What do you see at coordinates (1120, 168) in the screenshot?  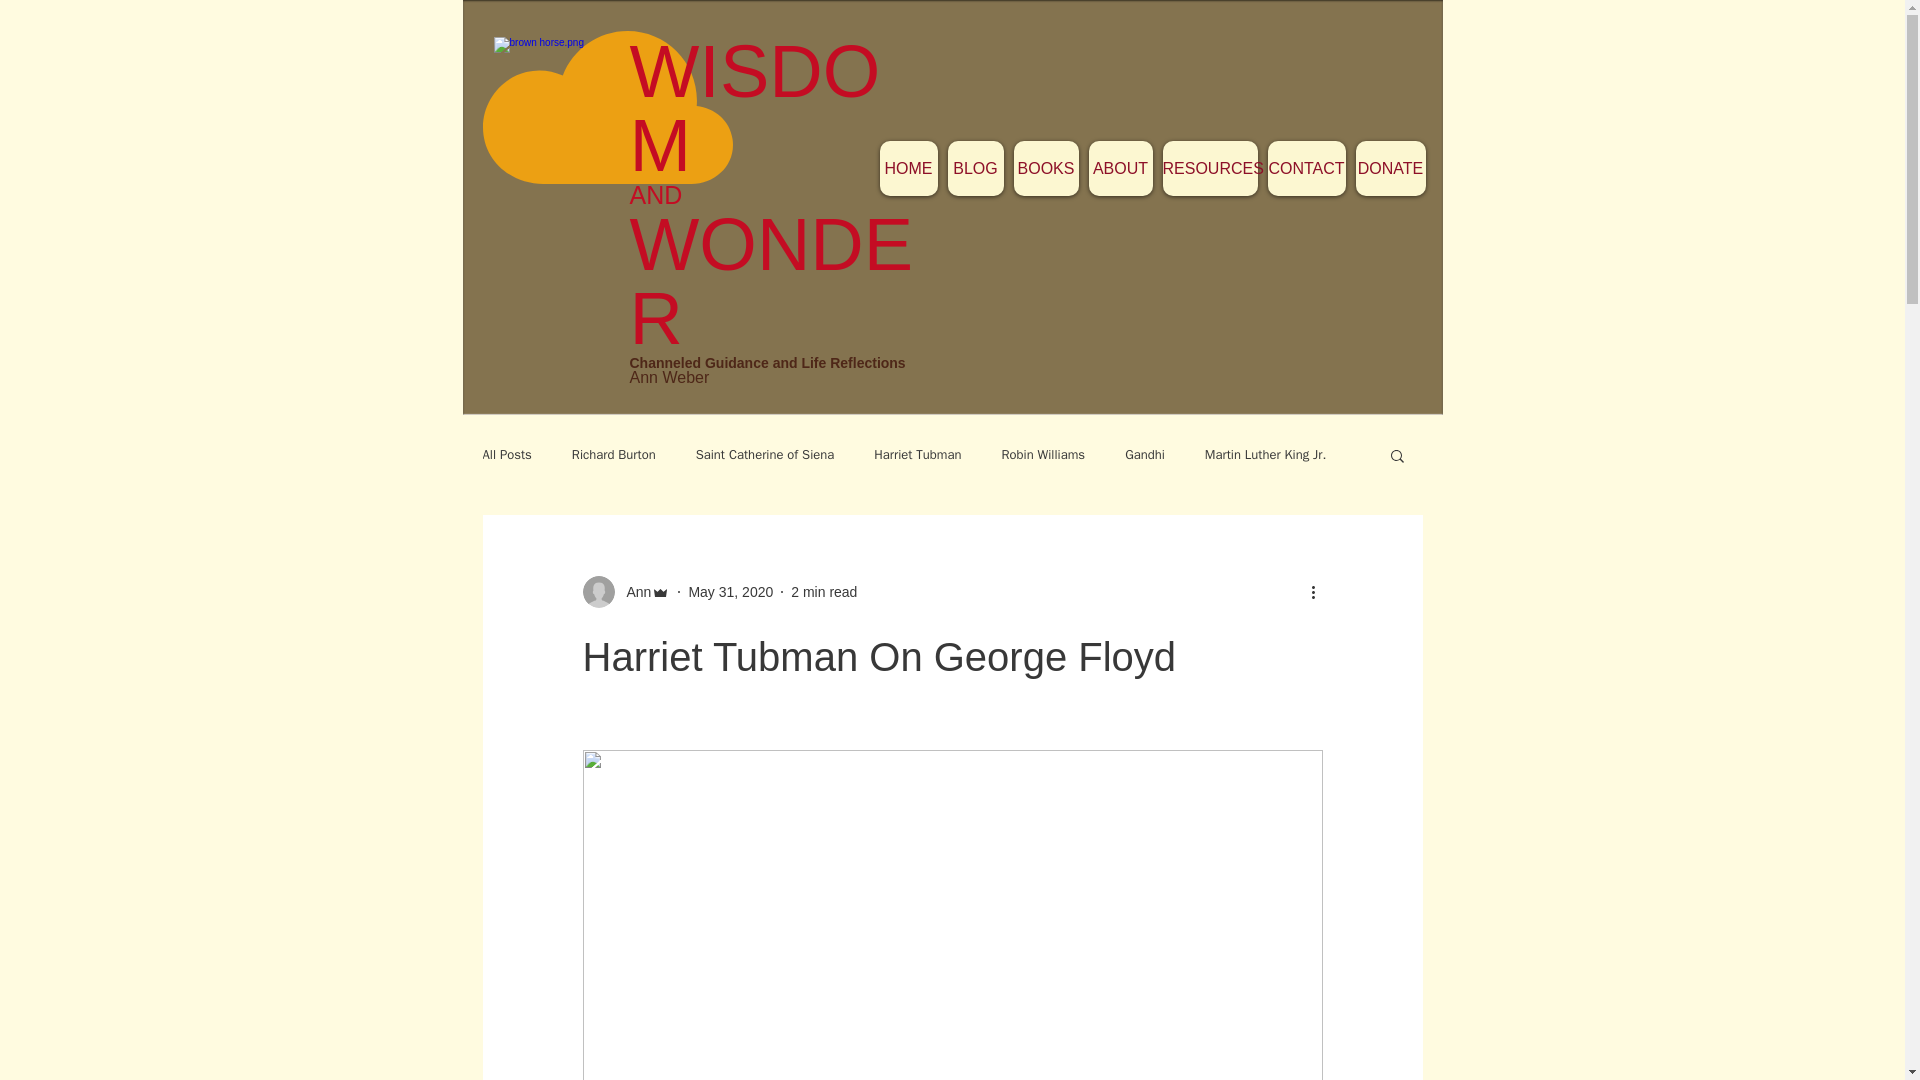 I see `ABOUT` at bounding box center [1120, 168].